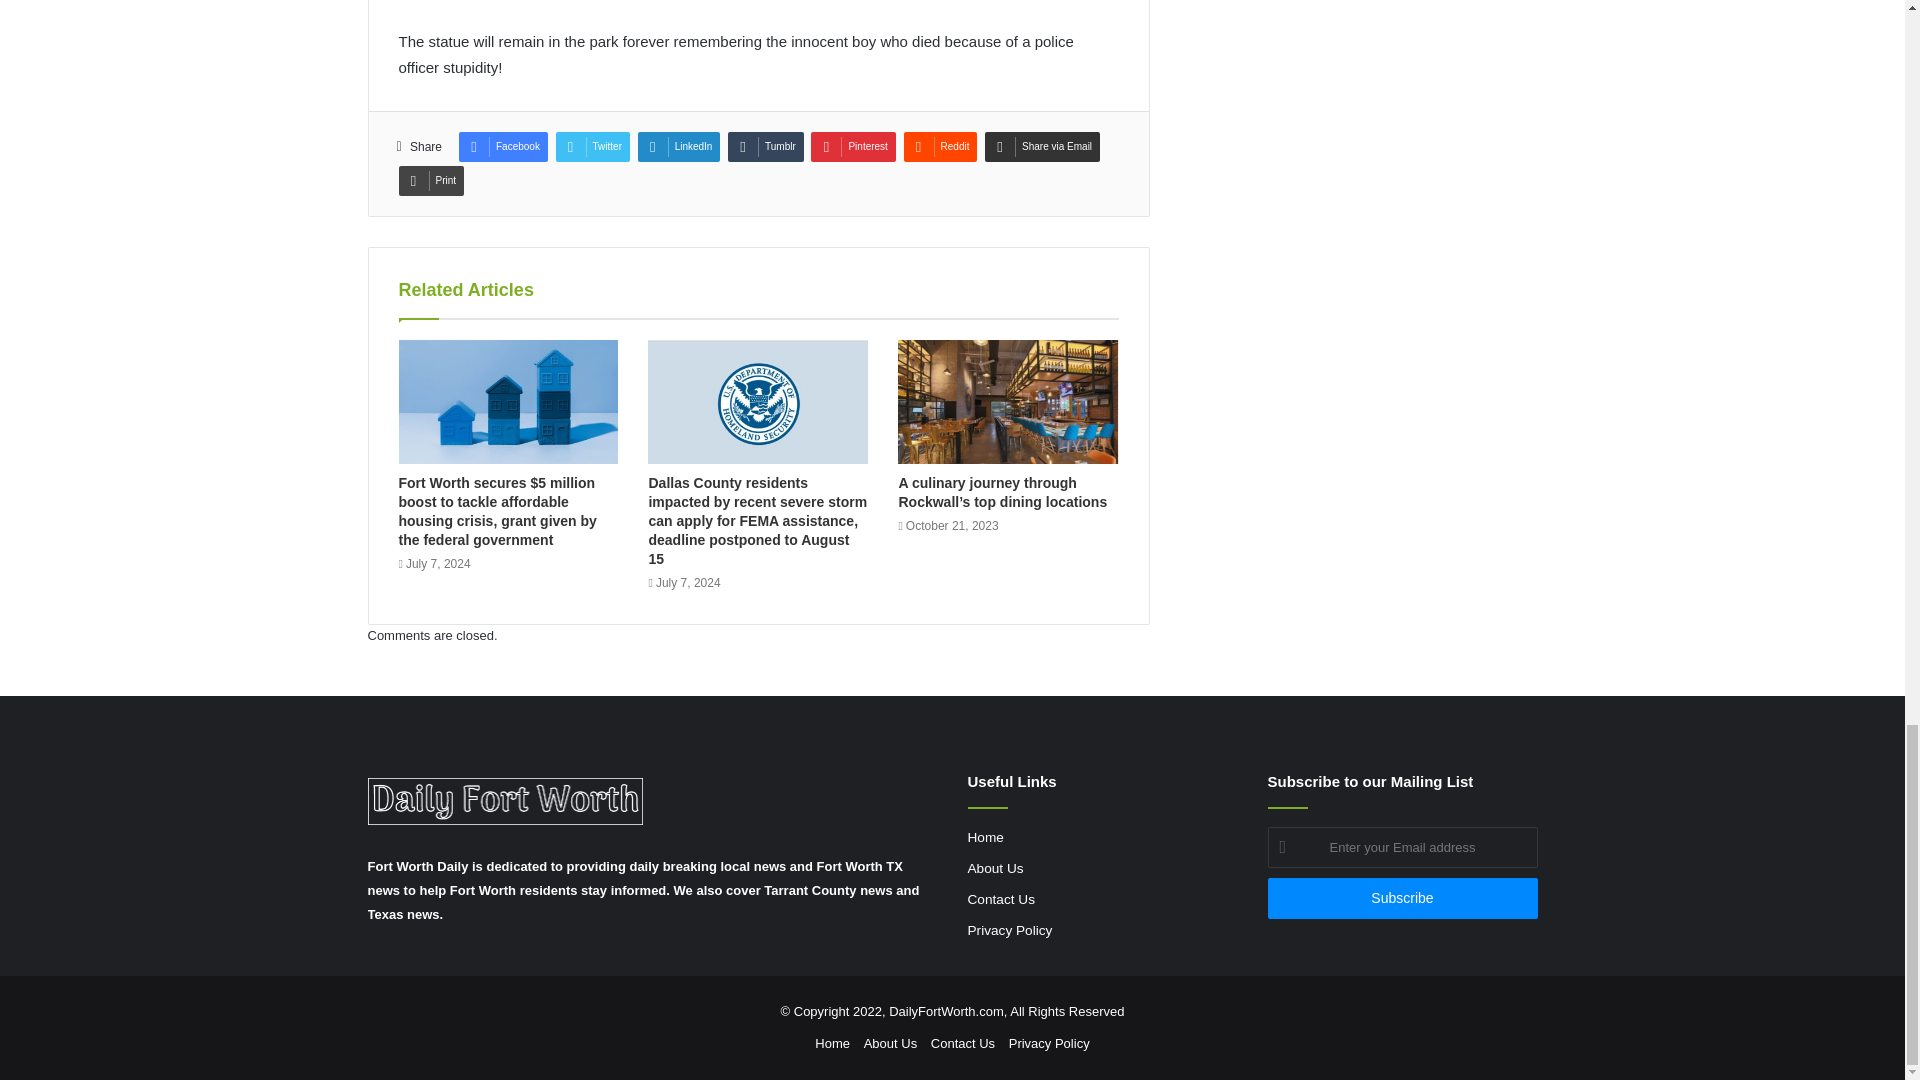  I want to click on Facebook, so click(502, 146).